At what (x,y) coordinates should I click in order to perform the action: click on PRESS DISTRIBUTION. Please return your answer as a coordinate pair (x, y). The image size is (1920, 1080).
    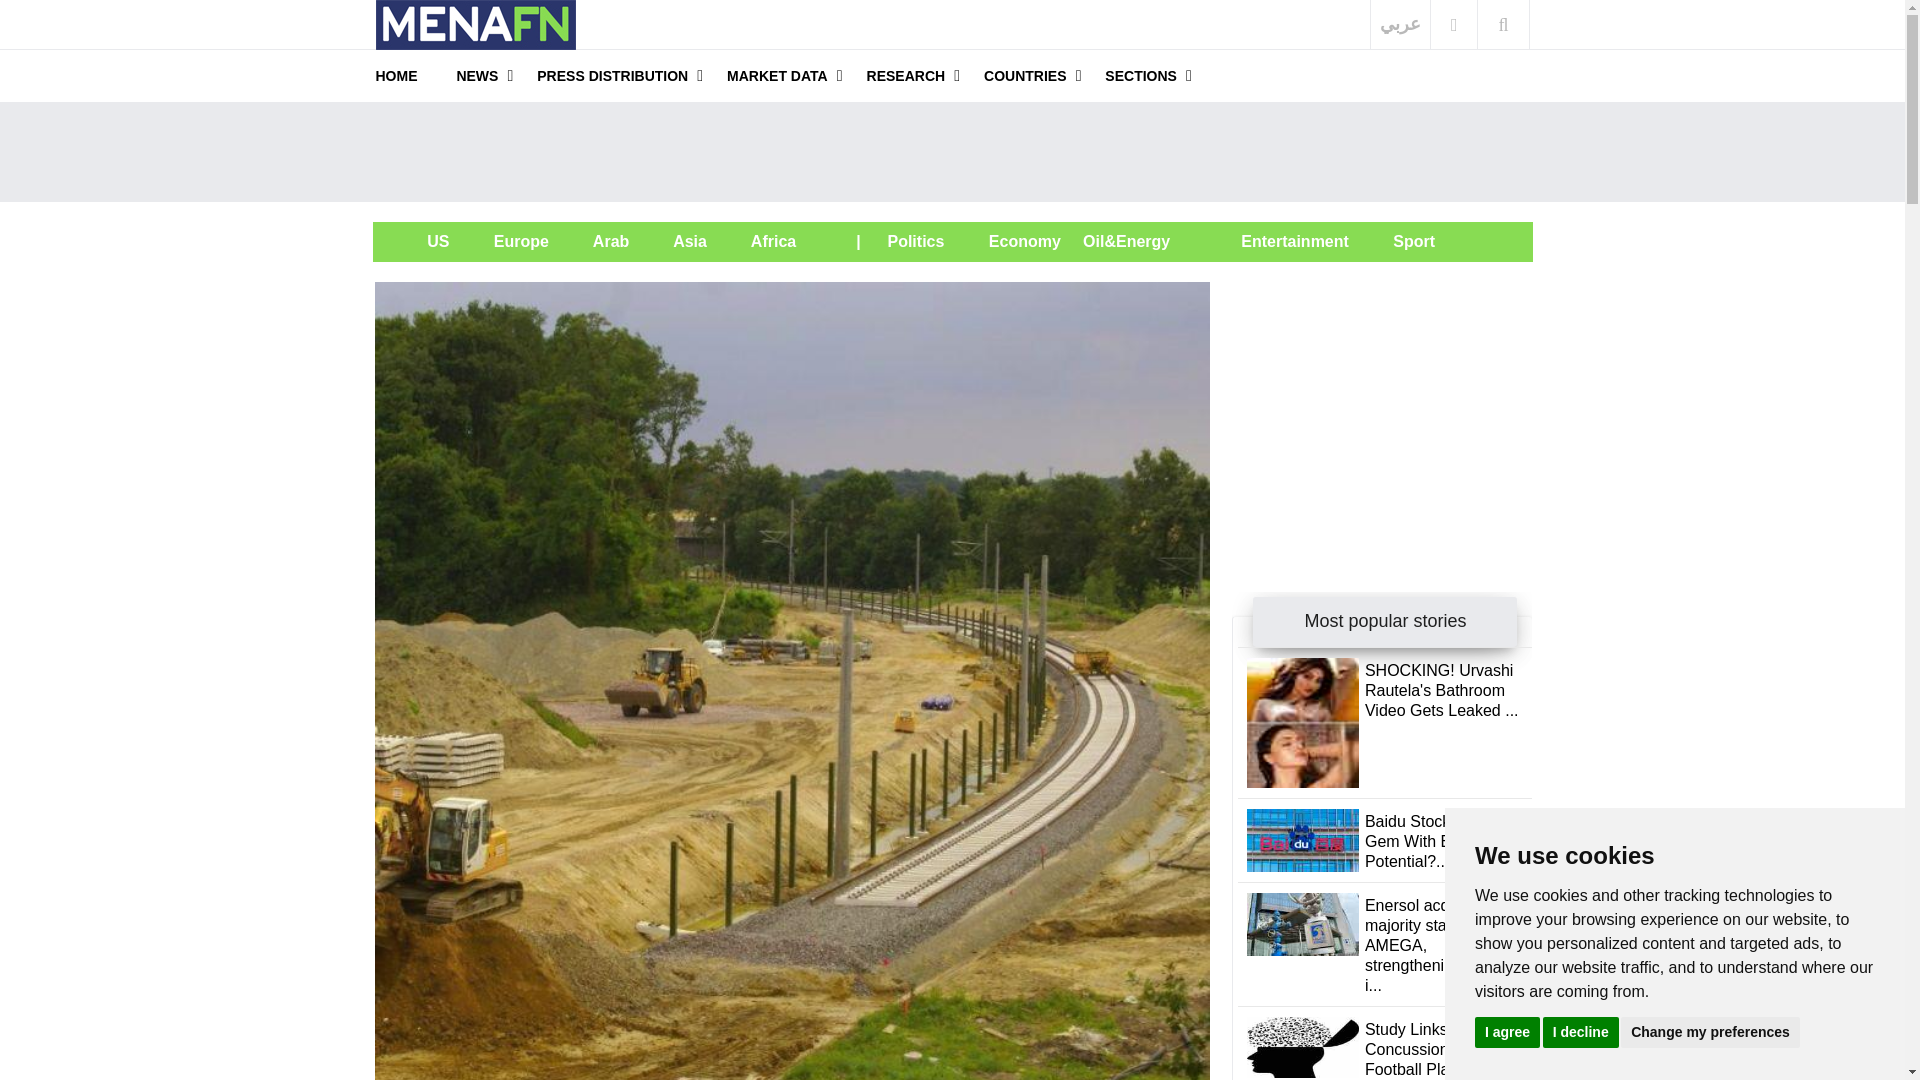
    Looking at the image, I should click on (612, 75).